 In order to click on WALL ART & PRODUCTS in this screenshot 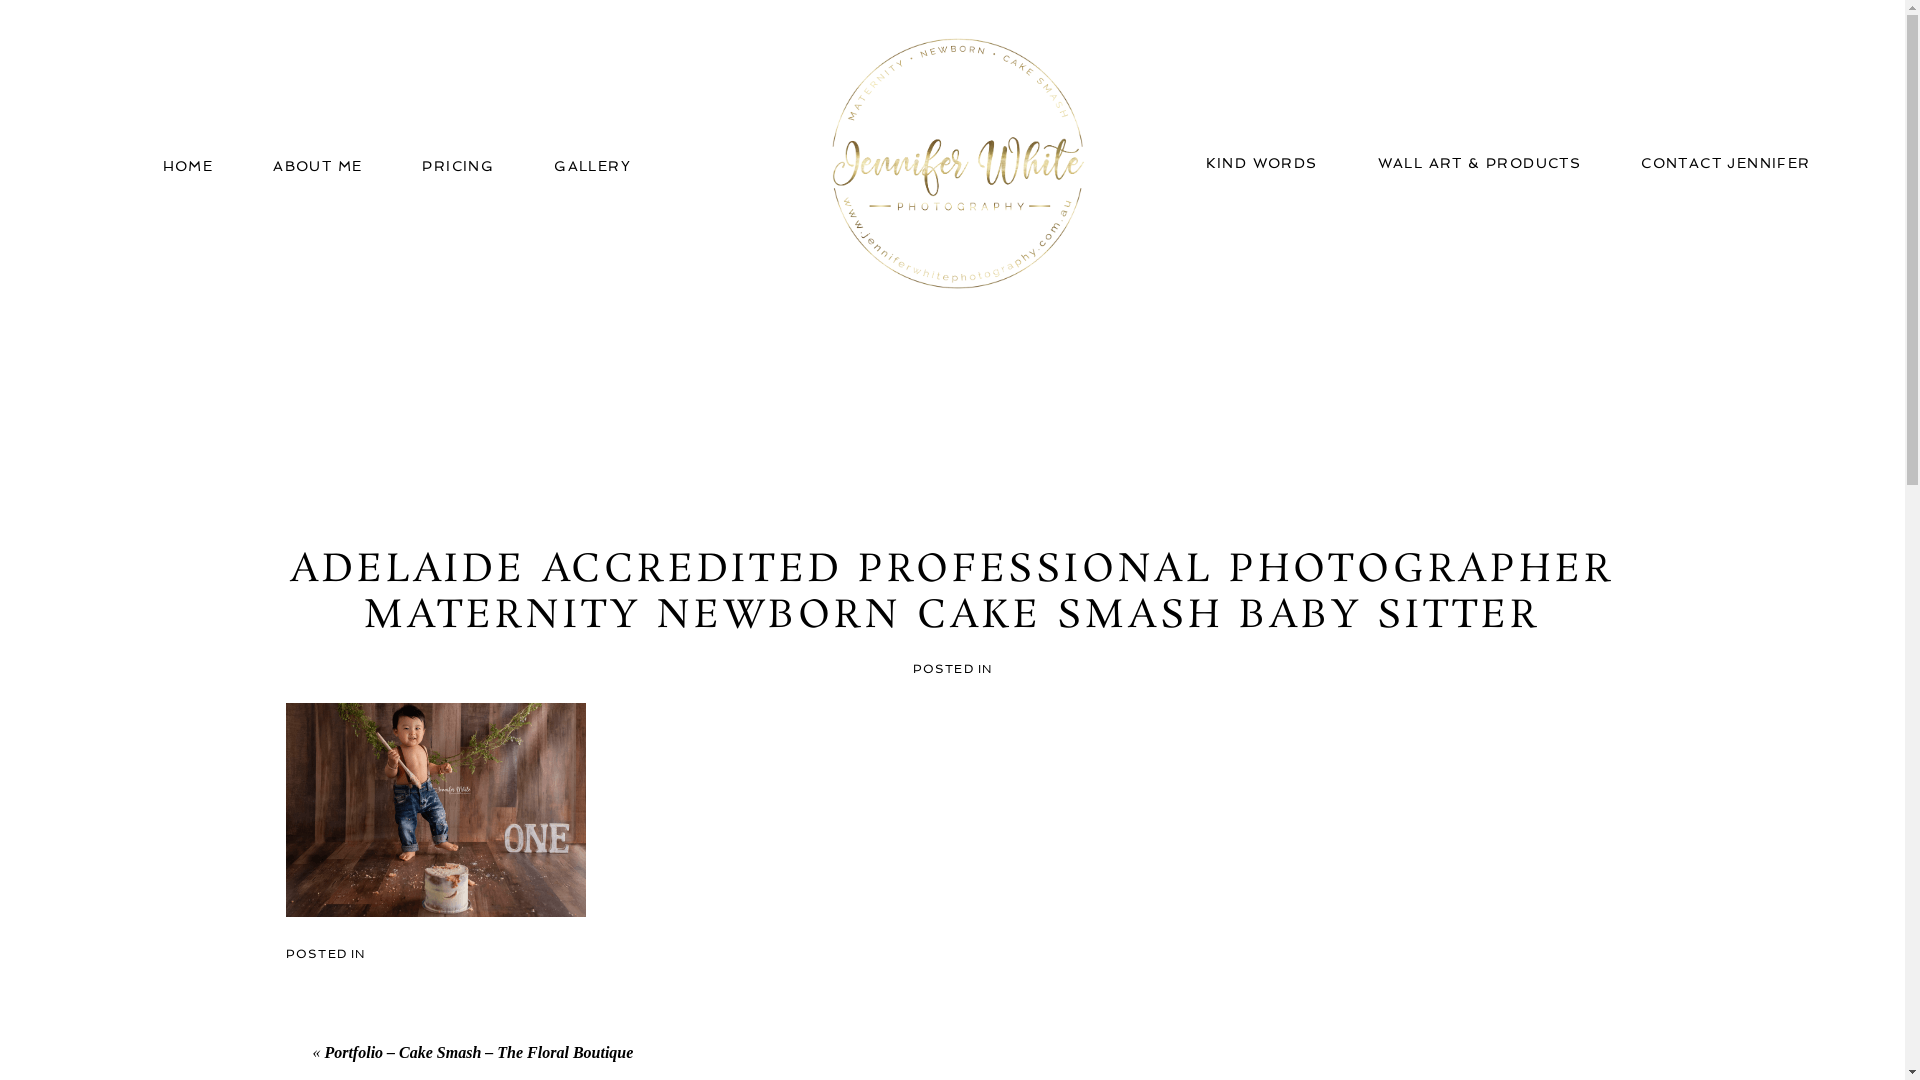, I will do `click(1480, 163)`.